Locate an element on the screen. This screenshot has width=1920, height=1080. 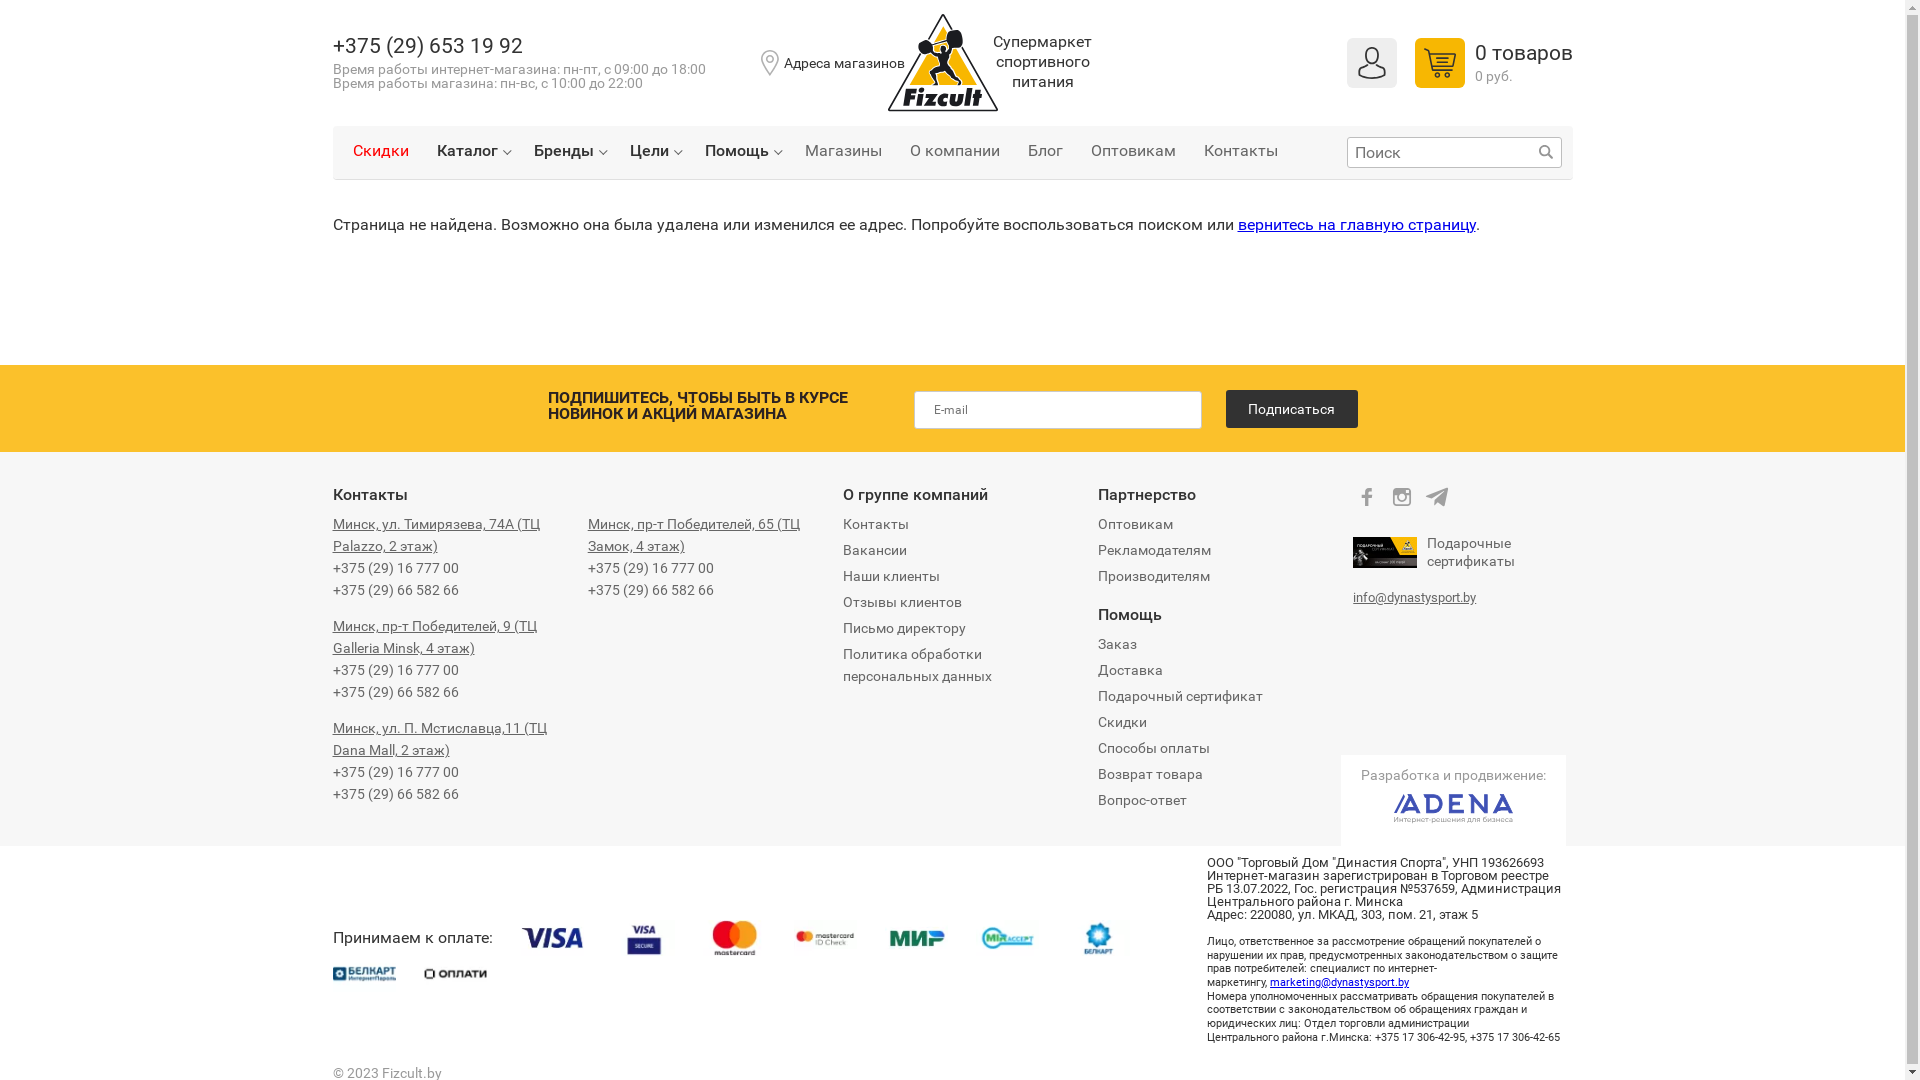
+375 (29) 653 19 92 is located at coordinates (427, 46).